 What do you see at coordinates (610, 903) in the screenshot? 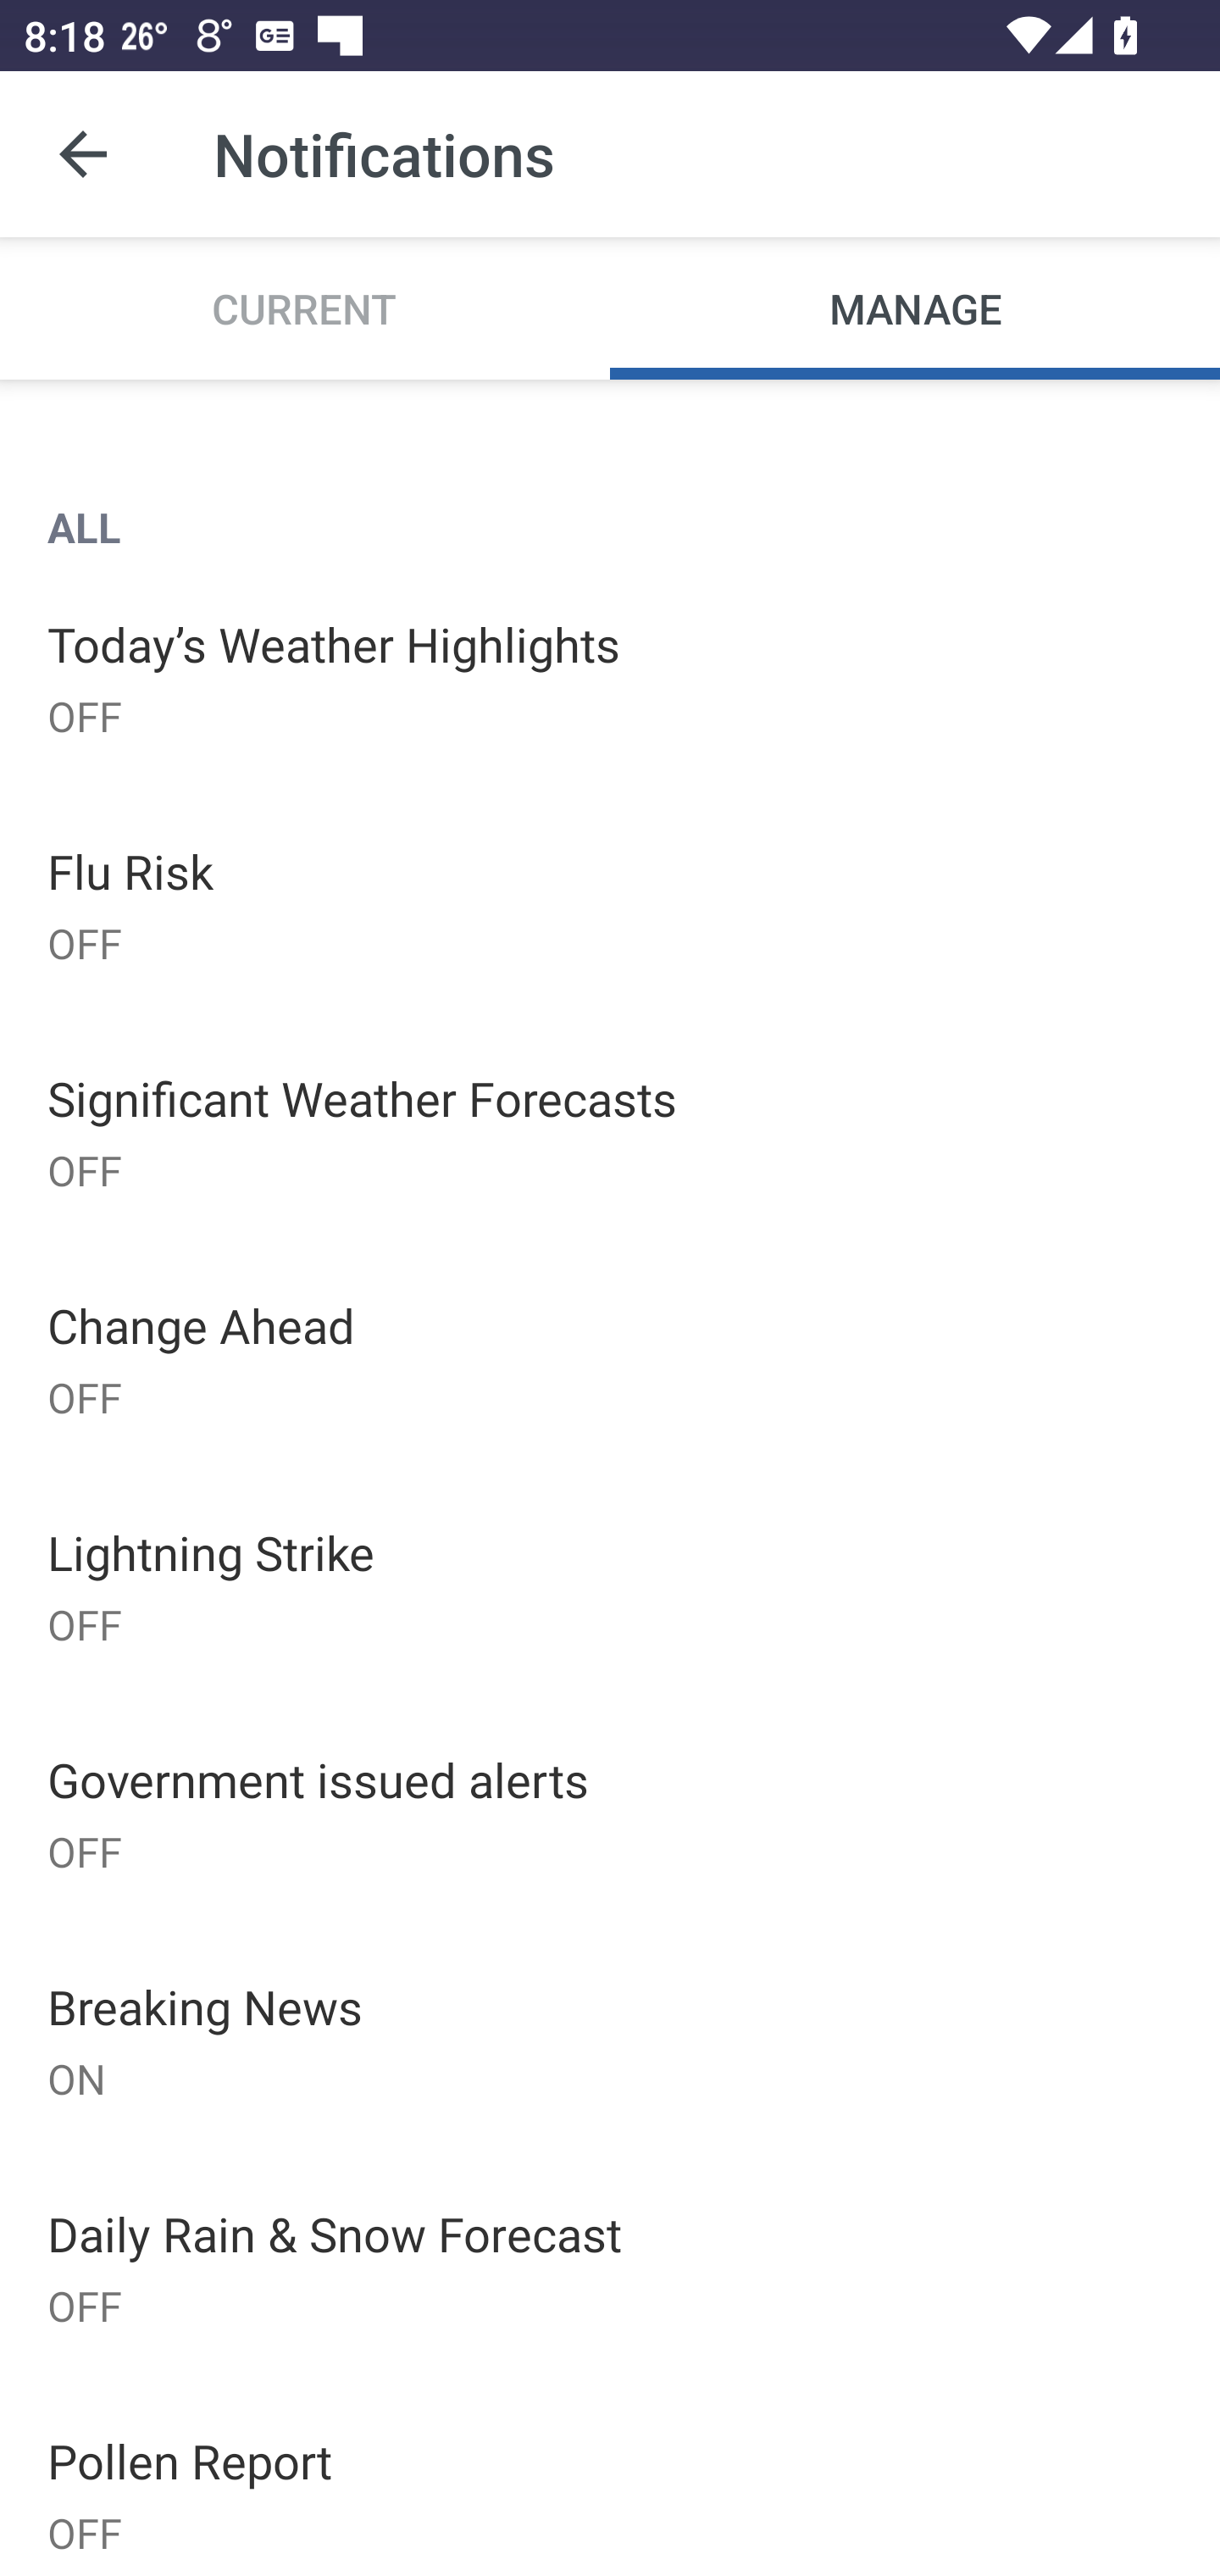
I see `Flu Risk OFF` at bounding box center [610, 903].